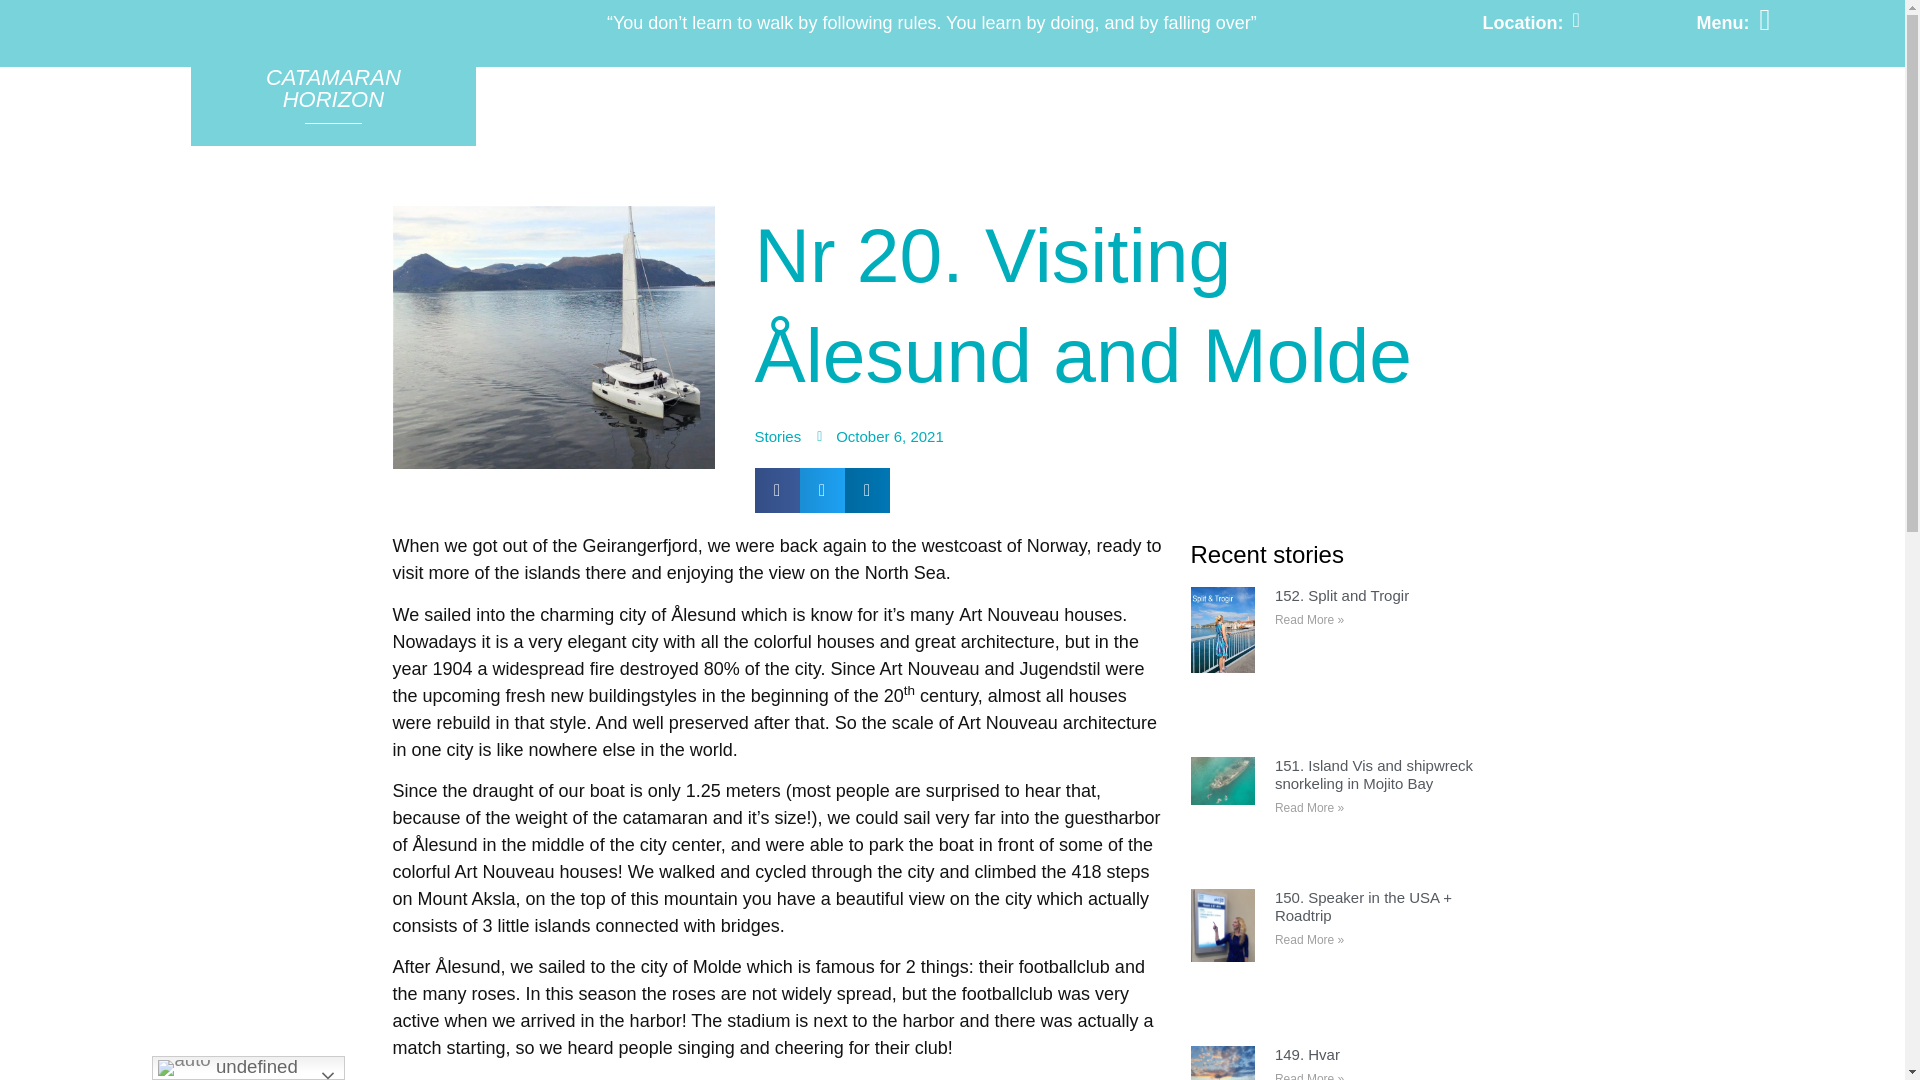 The height and width of the screenshot is (1080, 1920). Describe the element at coordinates (248, 1068) in the screenshot. I see `undefined` at that location.